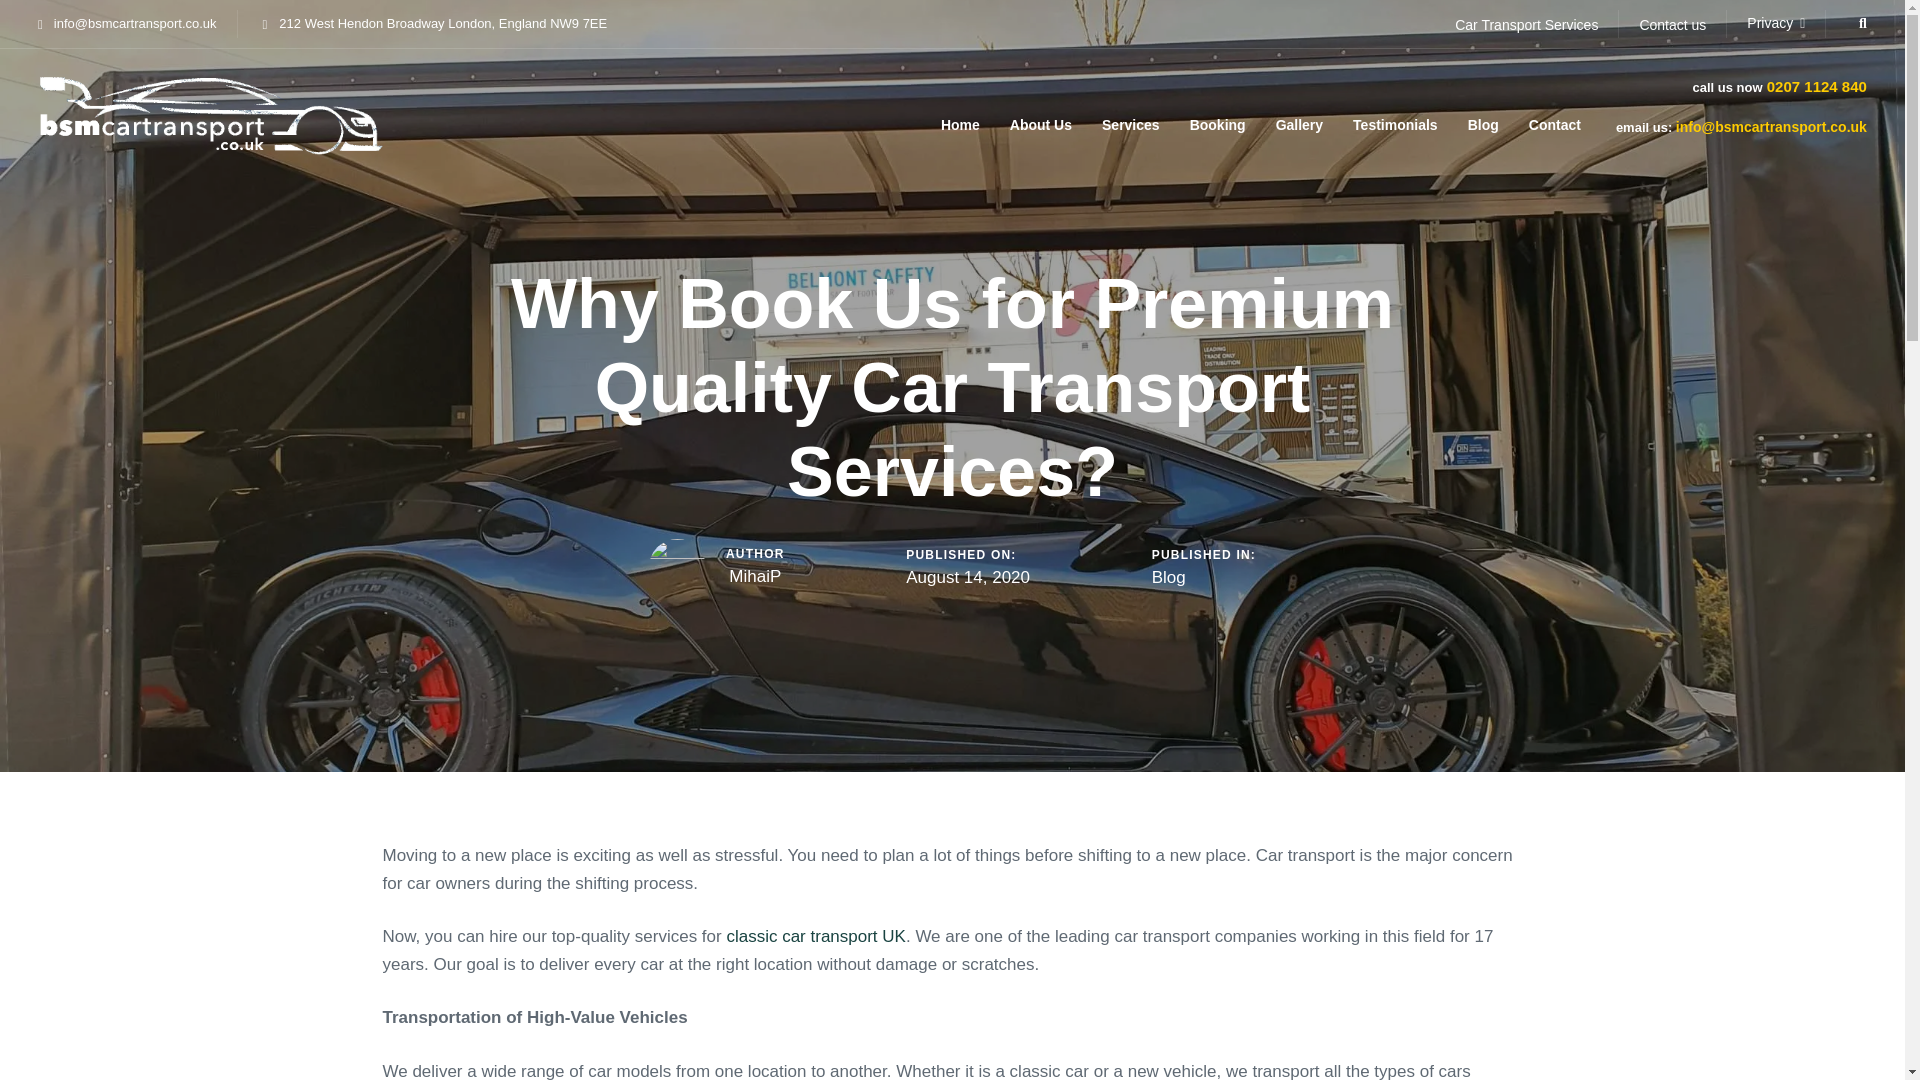  I want to click on Blog, so click(1484, 116).